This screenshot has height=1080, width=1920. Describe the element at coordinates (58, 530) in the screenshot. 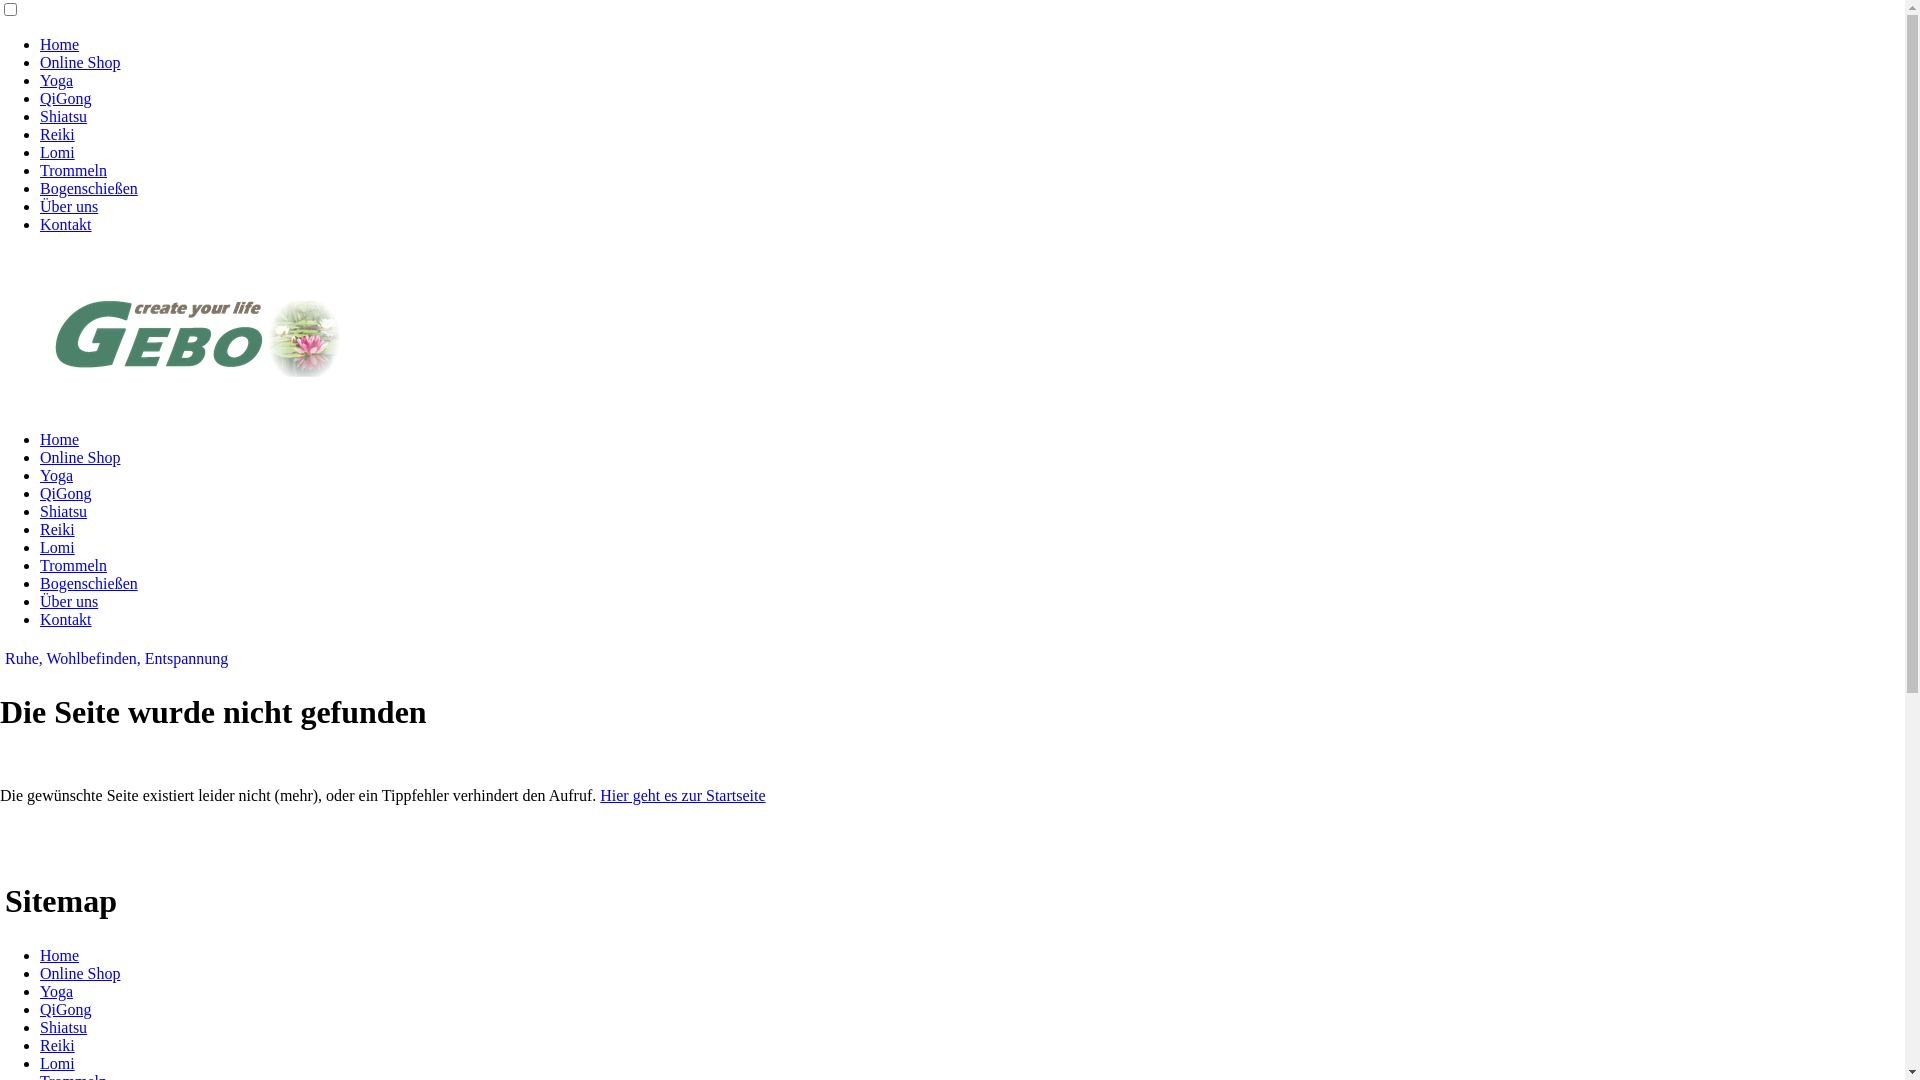

I see `Reiki` at that location.